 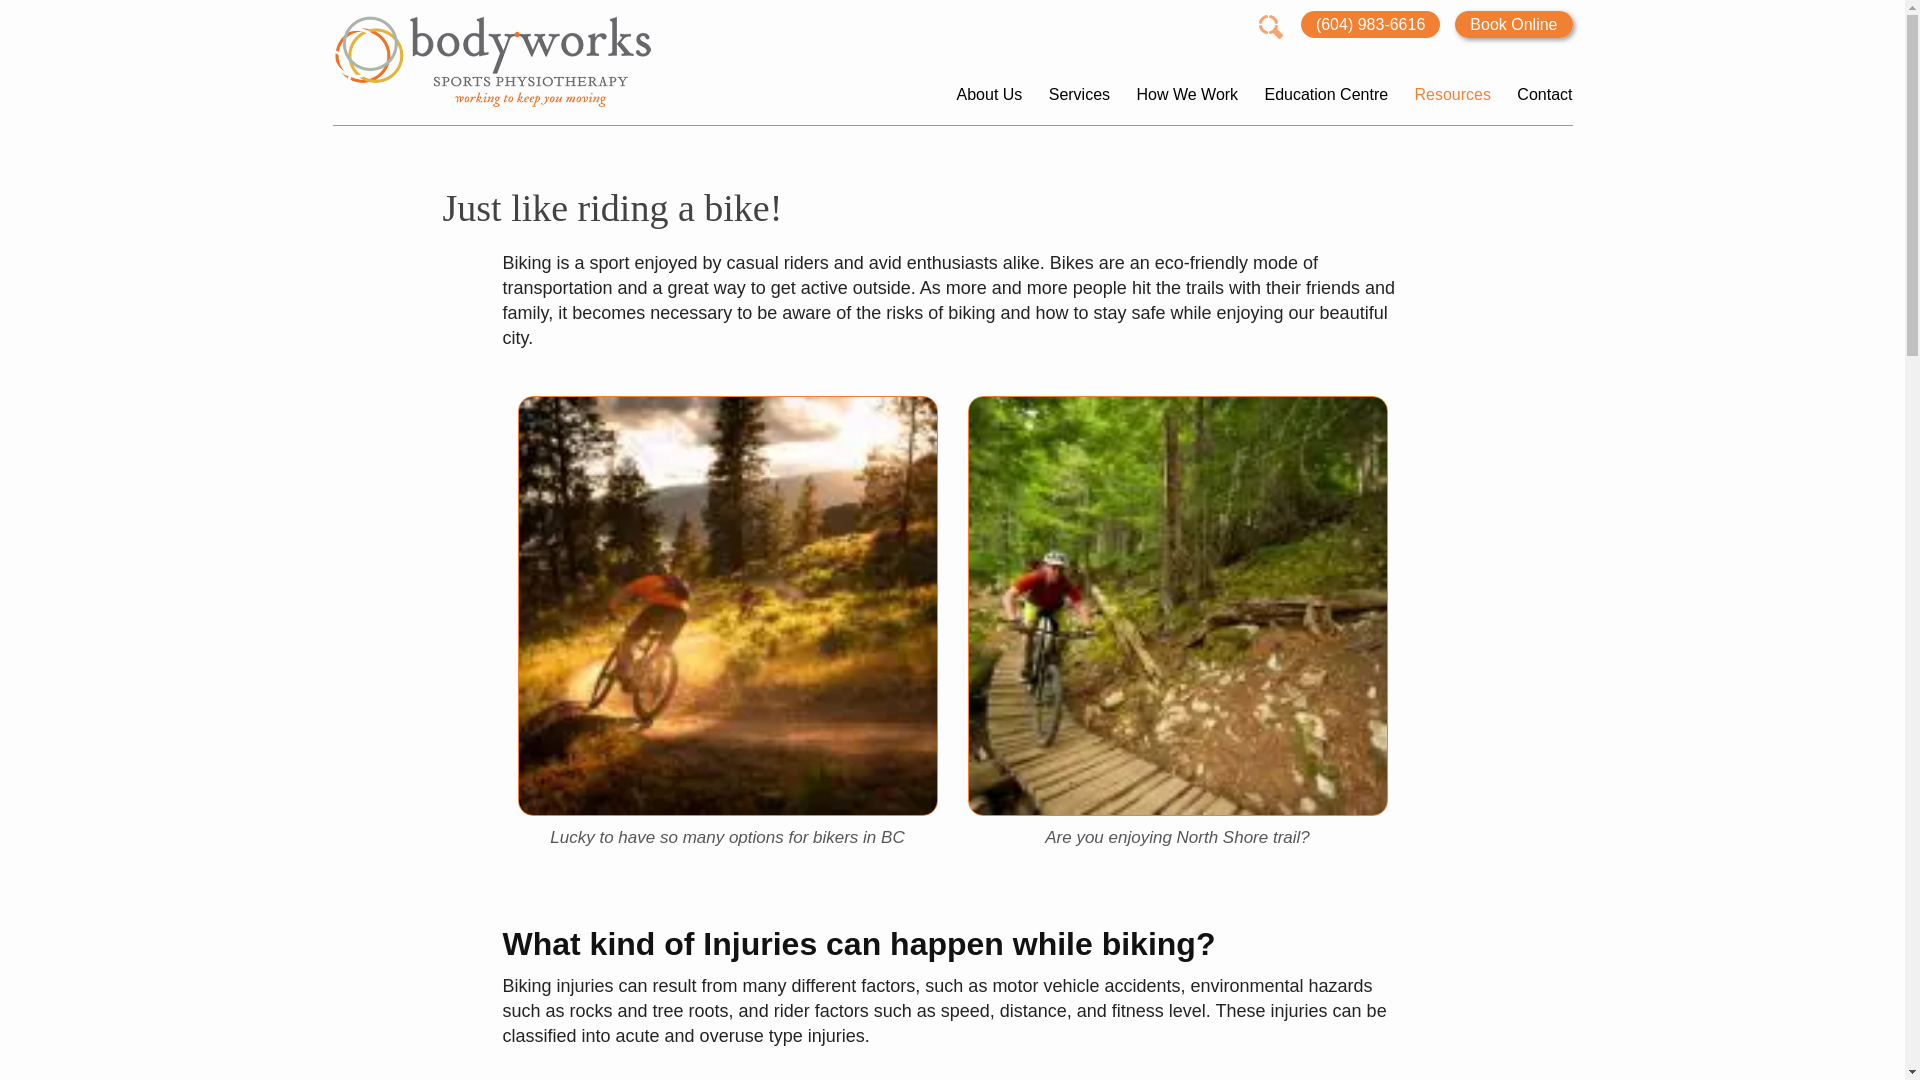 What do you see at coordinates (1080, 94) in the screenshot?
I see `Services` at bounding box center [1080, 94].